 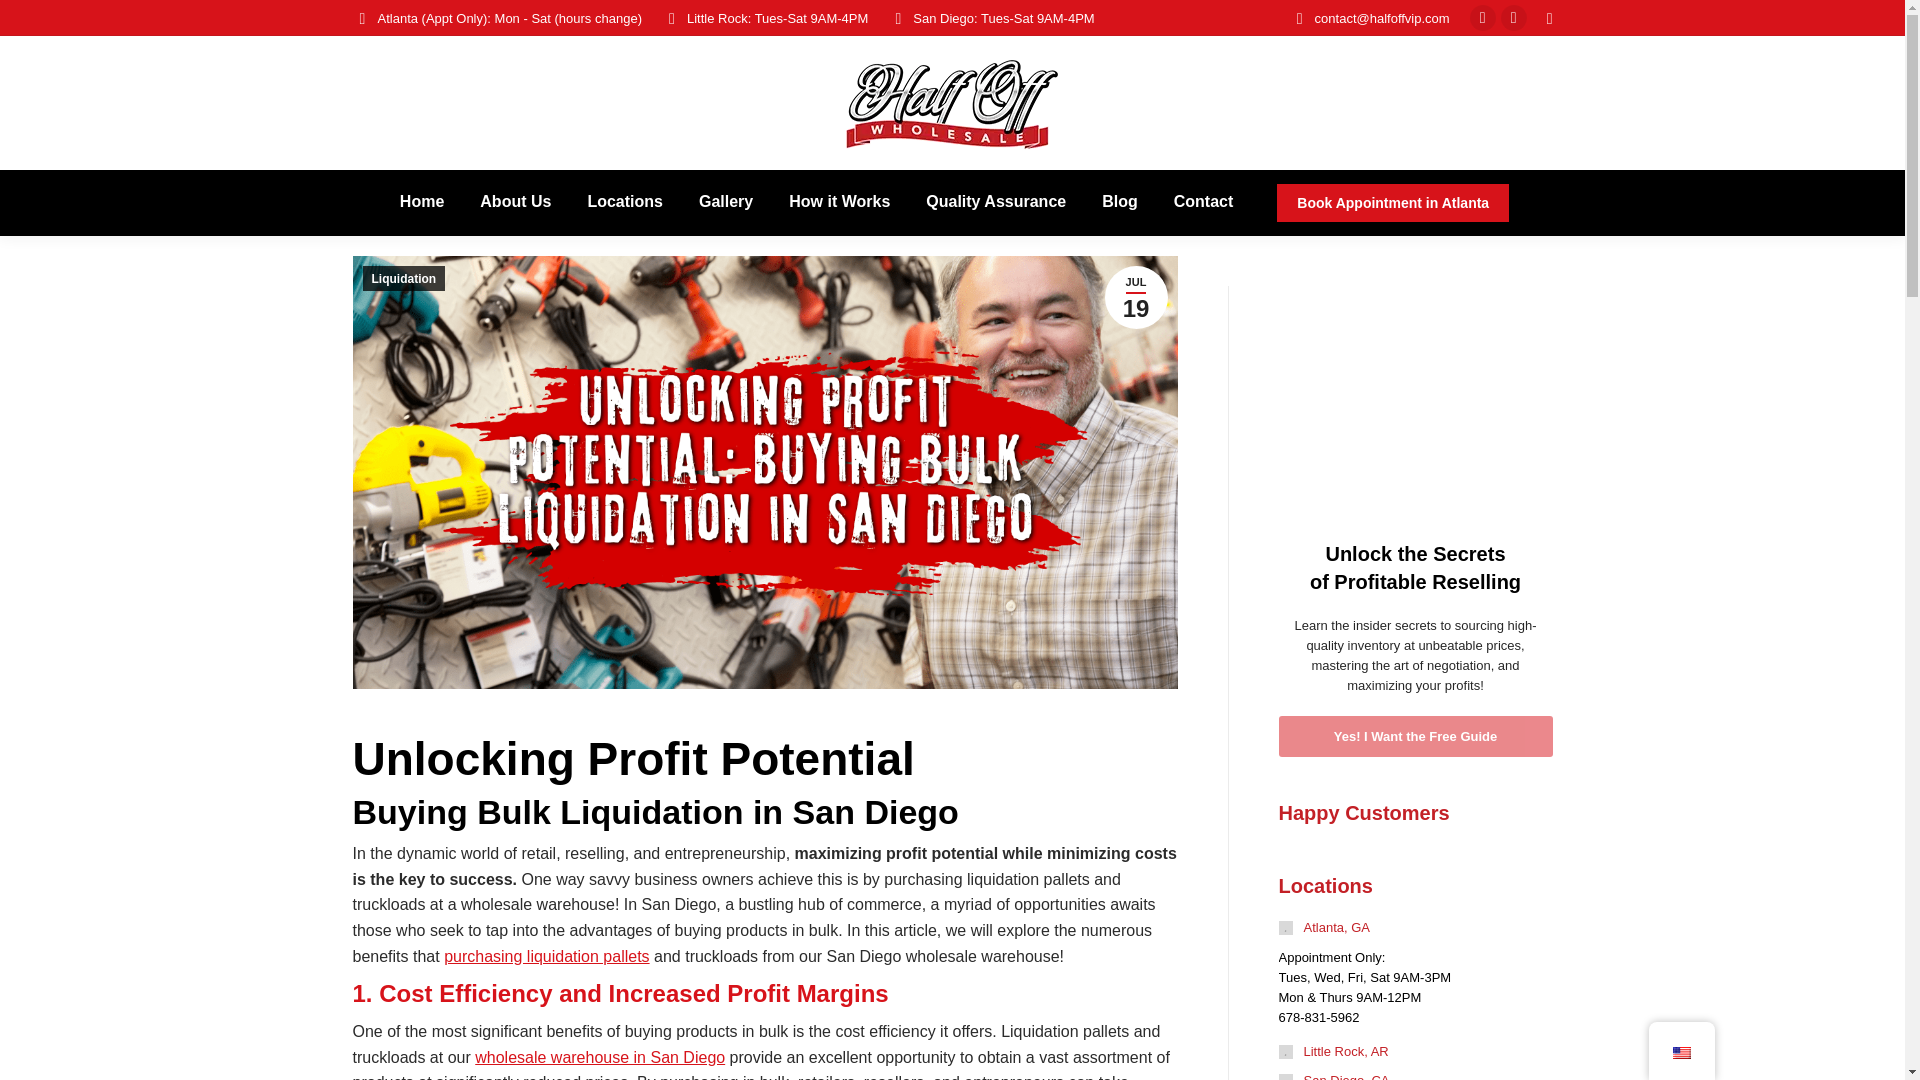 I want to click on Blog, so click(x=1120, y=202).